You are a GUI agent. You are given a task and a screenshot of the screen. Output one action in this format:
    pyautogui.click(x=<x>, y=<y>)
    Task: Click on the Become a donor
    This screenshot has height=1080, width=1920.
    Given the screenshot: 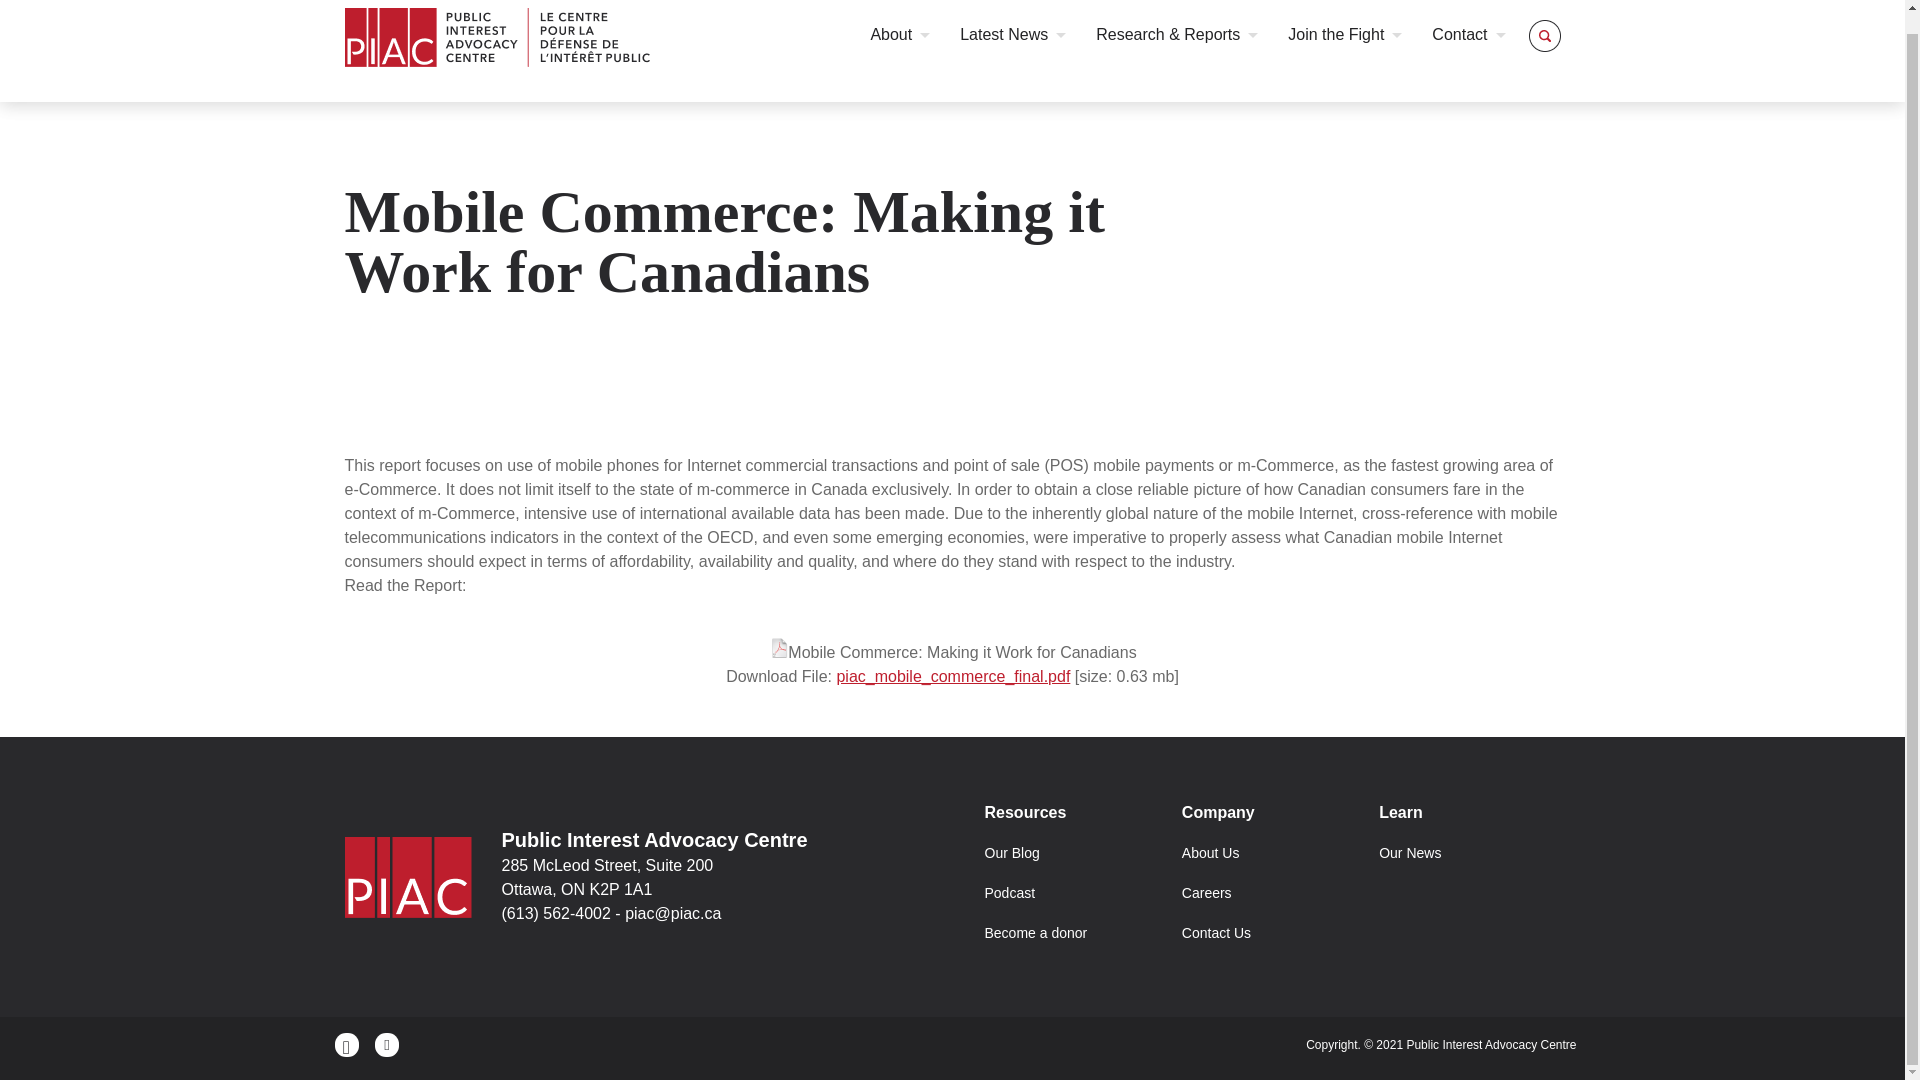 What is the action you would take?
    pyautogui.click(x=1034, y=932)
    